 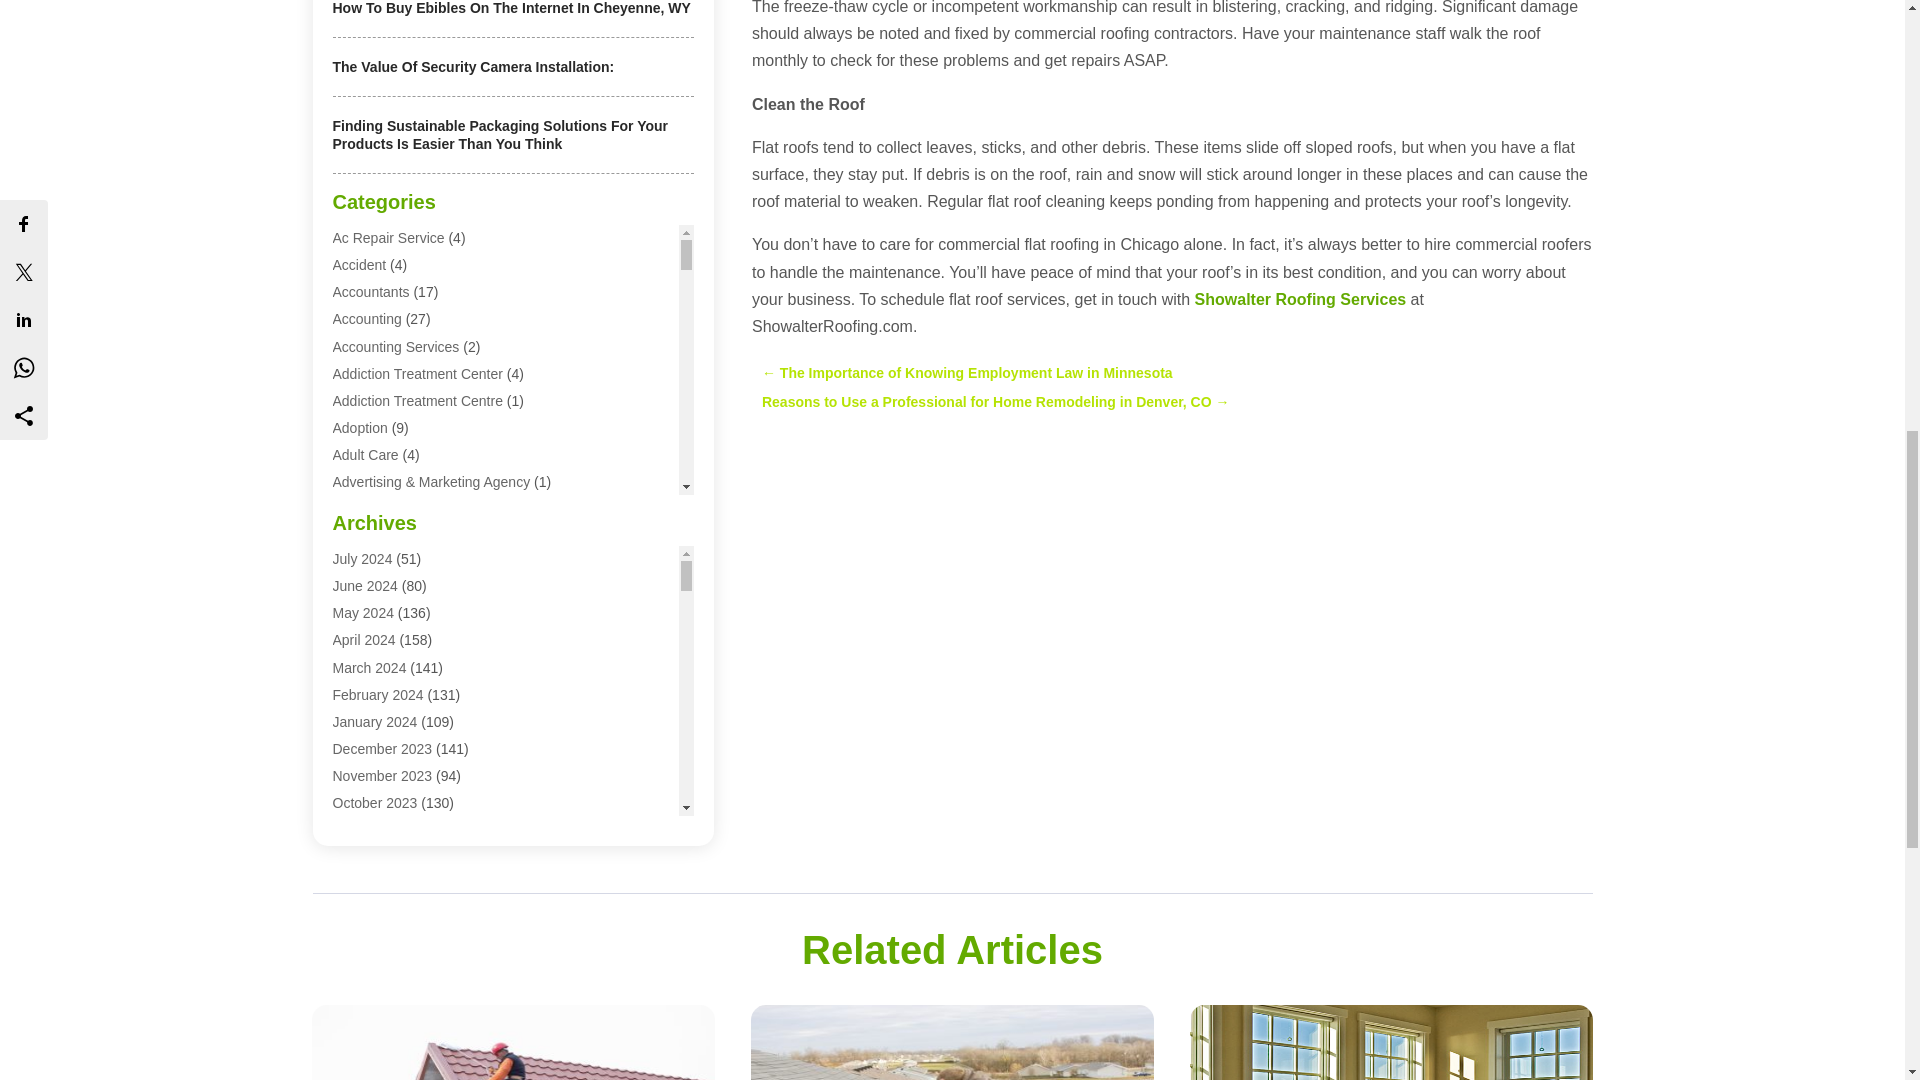 What do you see at coordinates (408, 646) in the screenshot?
I see `Air Compressor Supplier` at bounding box center [408, 646].